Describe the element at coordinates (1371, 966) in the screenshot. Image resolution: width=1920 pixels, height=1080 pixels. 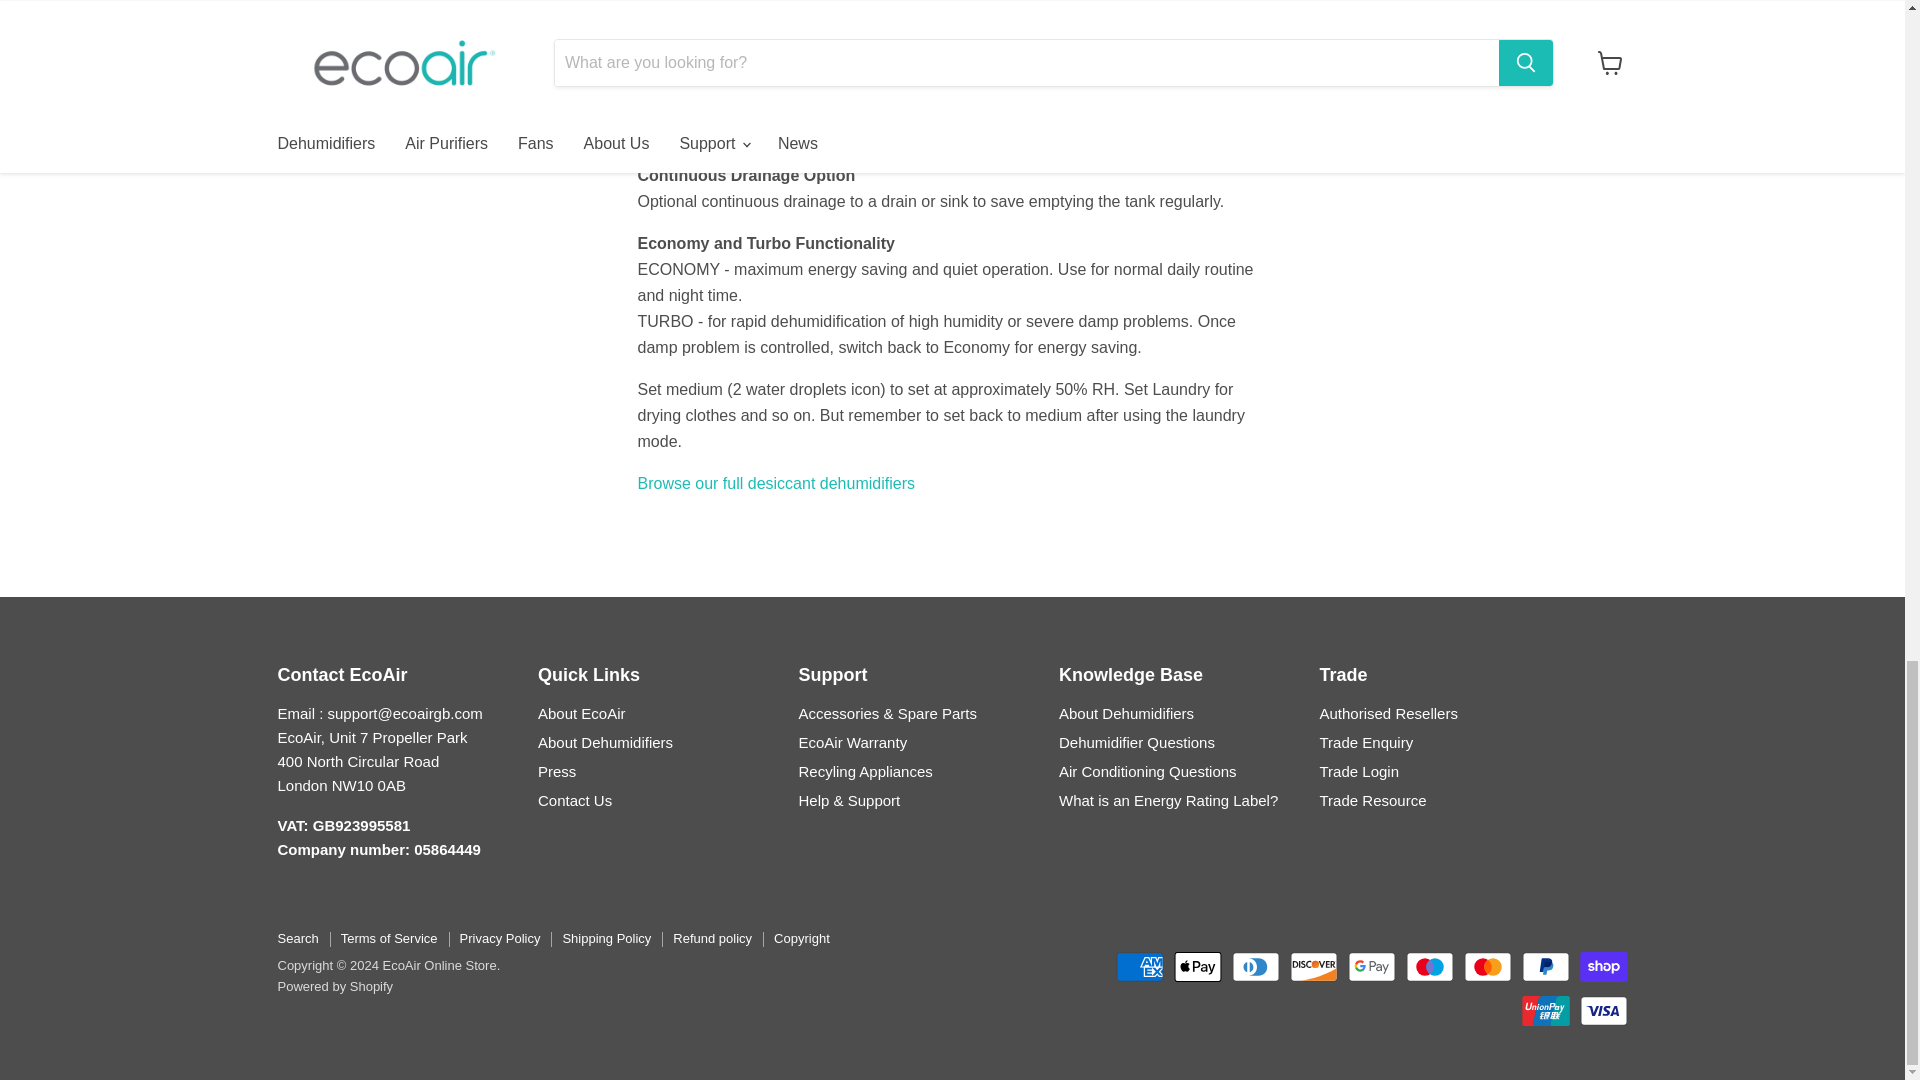
I see `Google Pay` at that location.